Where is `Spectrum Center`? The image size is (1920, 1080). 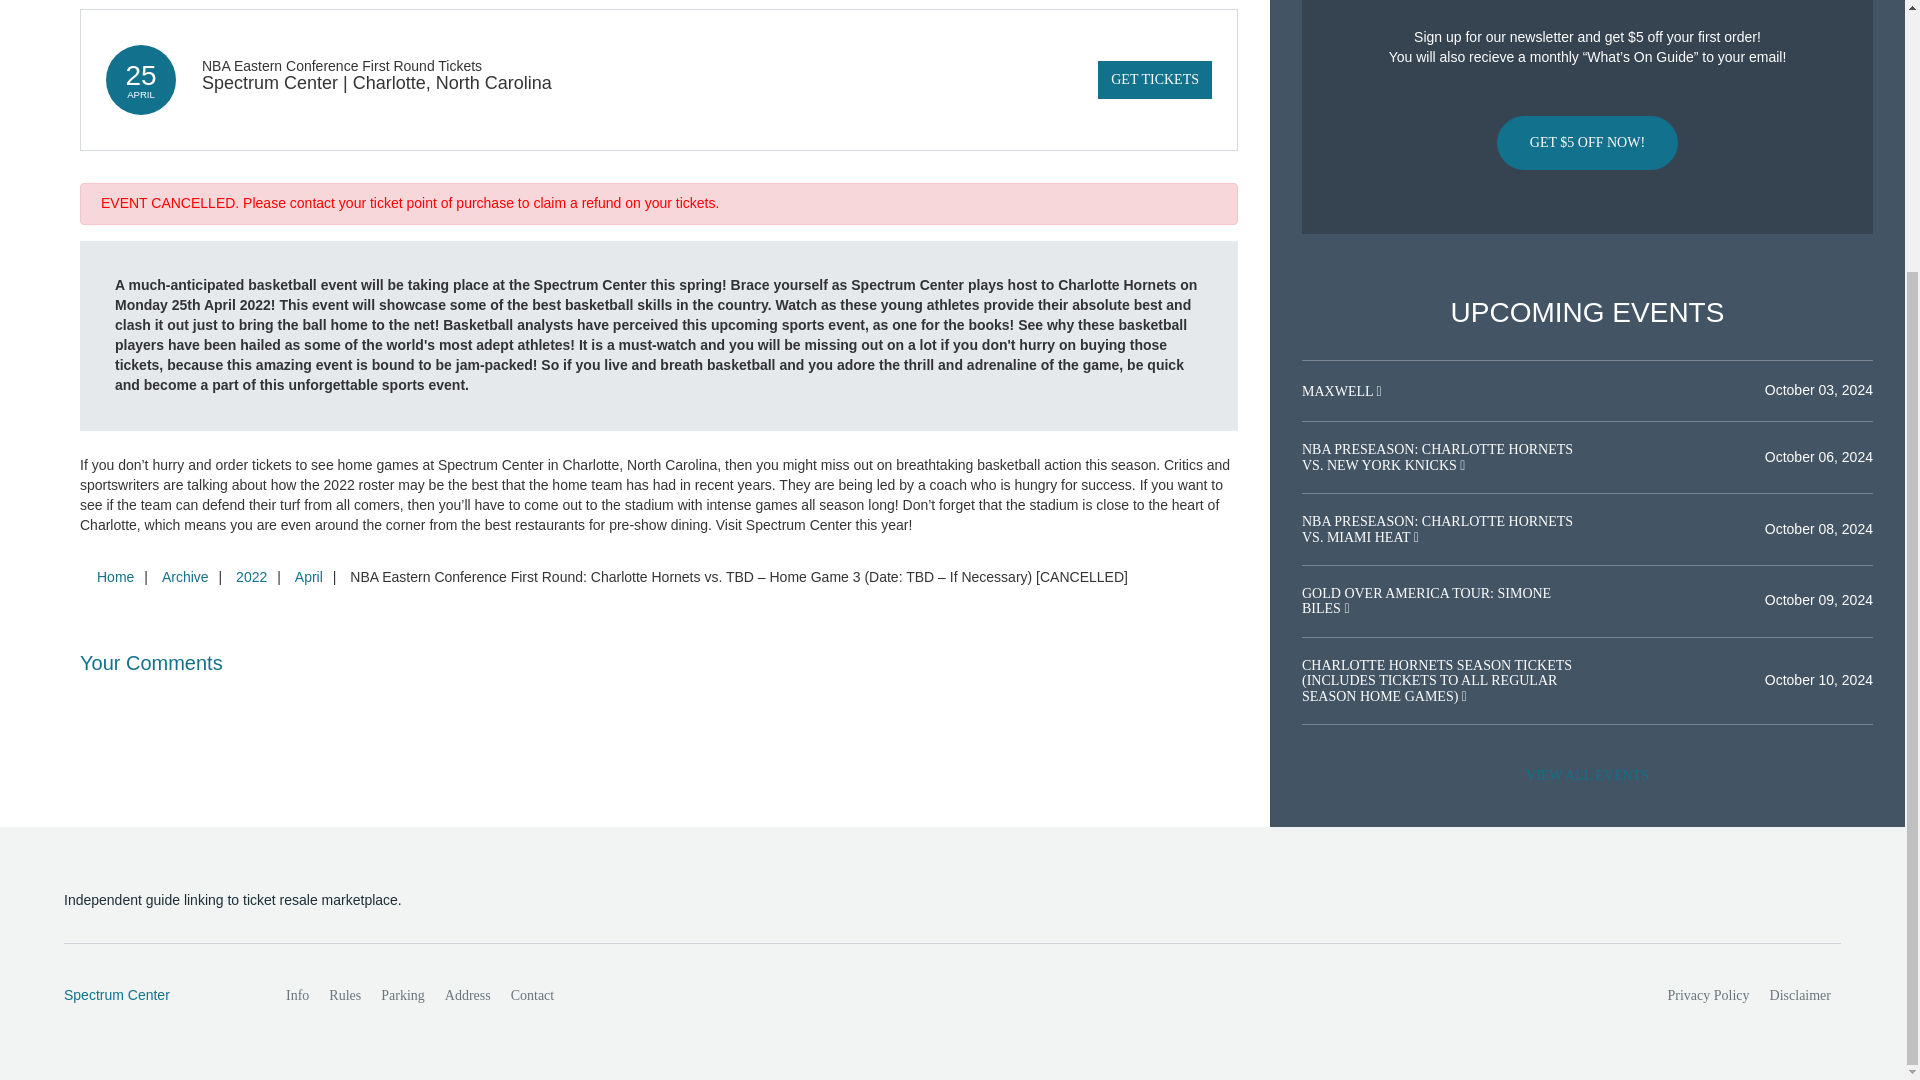 Spectrum Center is located at coordinates (153, 996).